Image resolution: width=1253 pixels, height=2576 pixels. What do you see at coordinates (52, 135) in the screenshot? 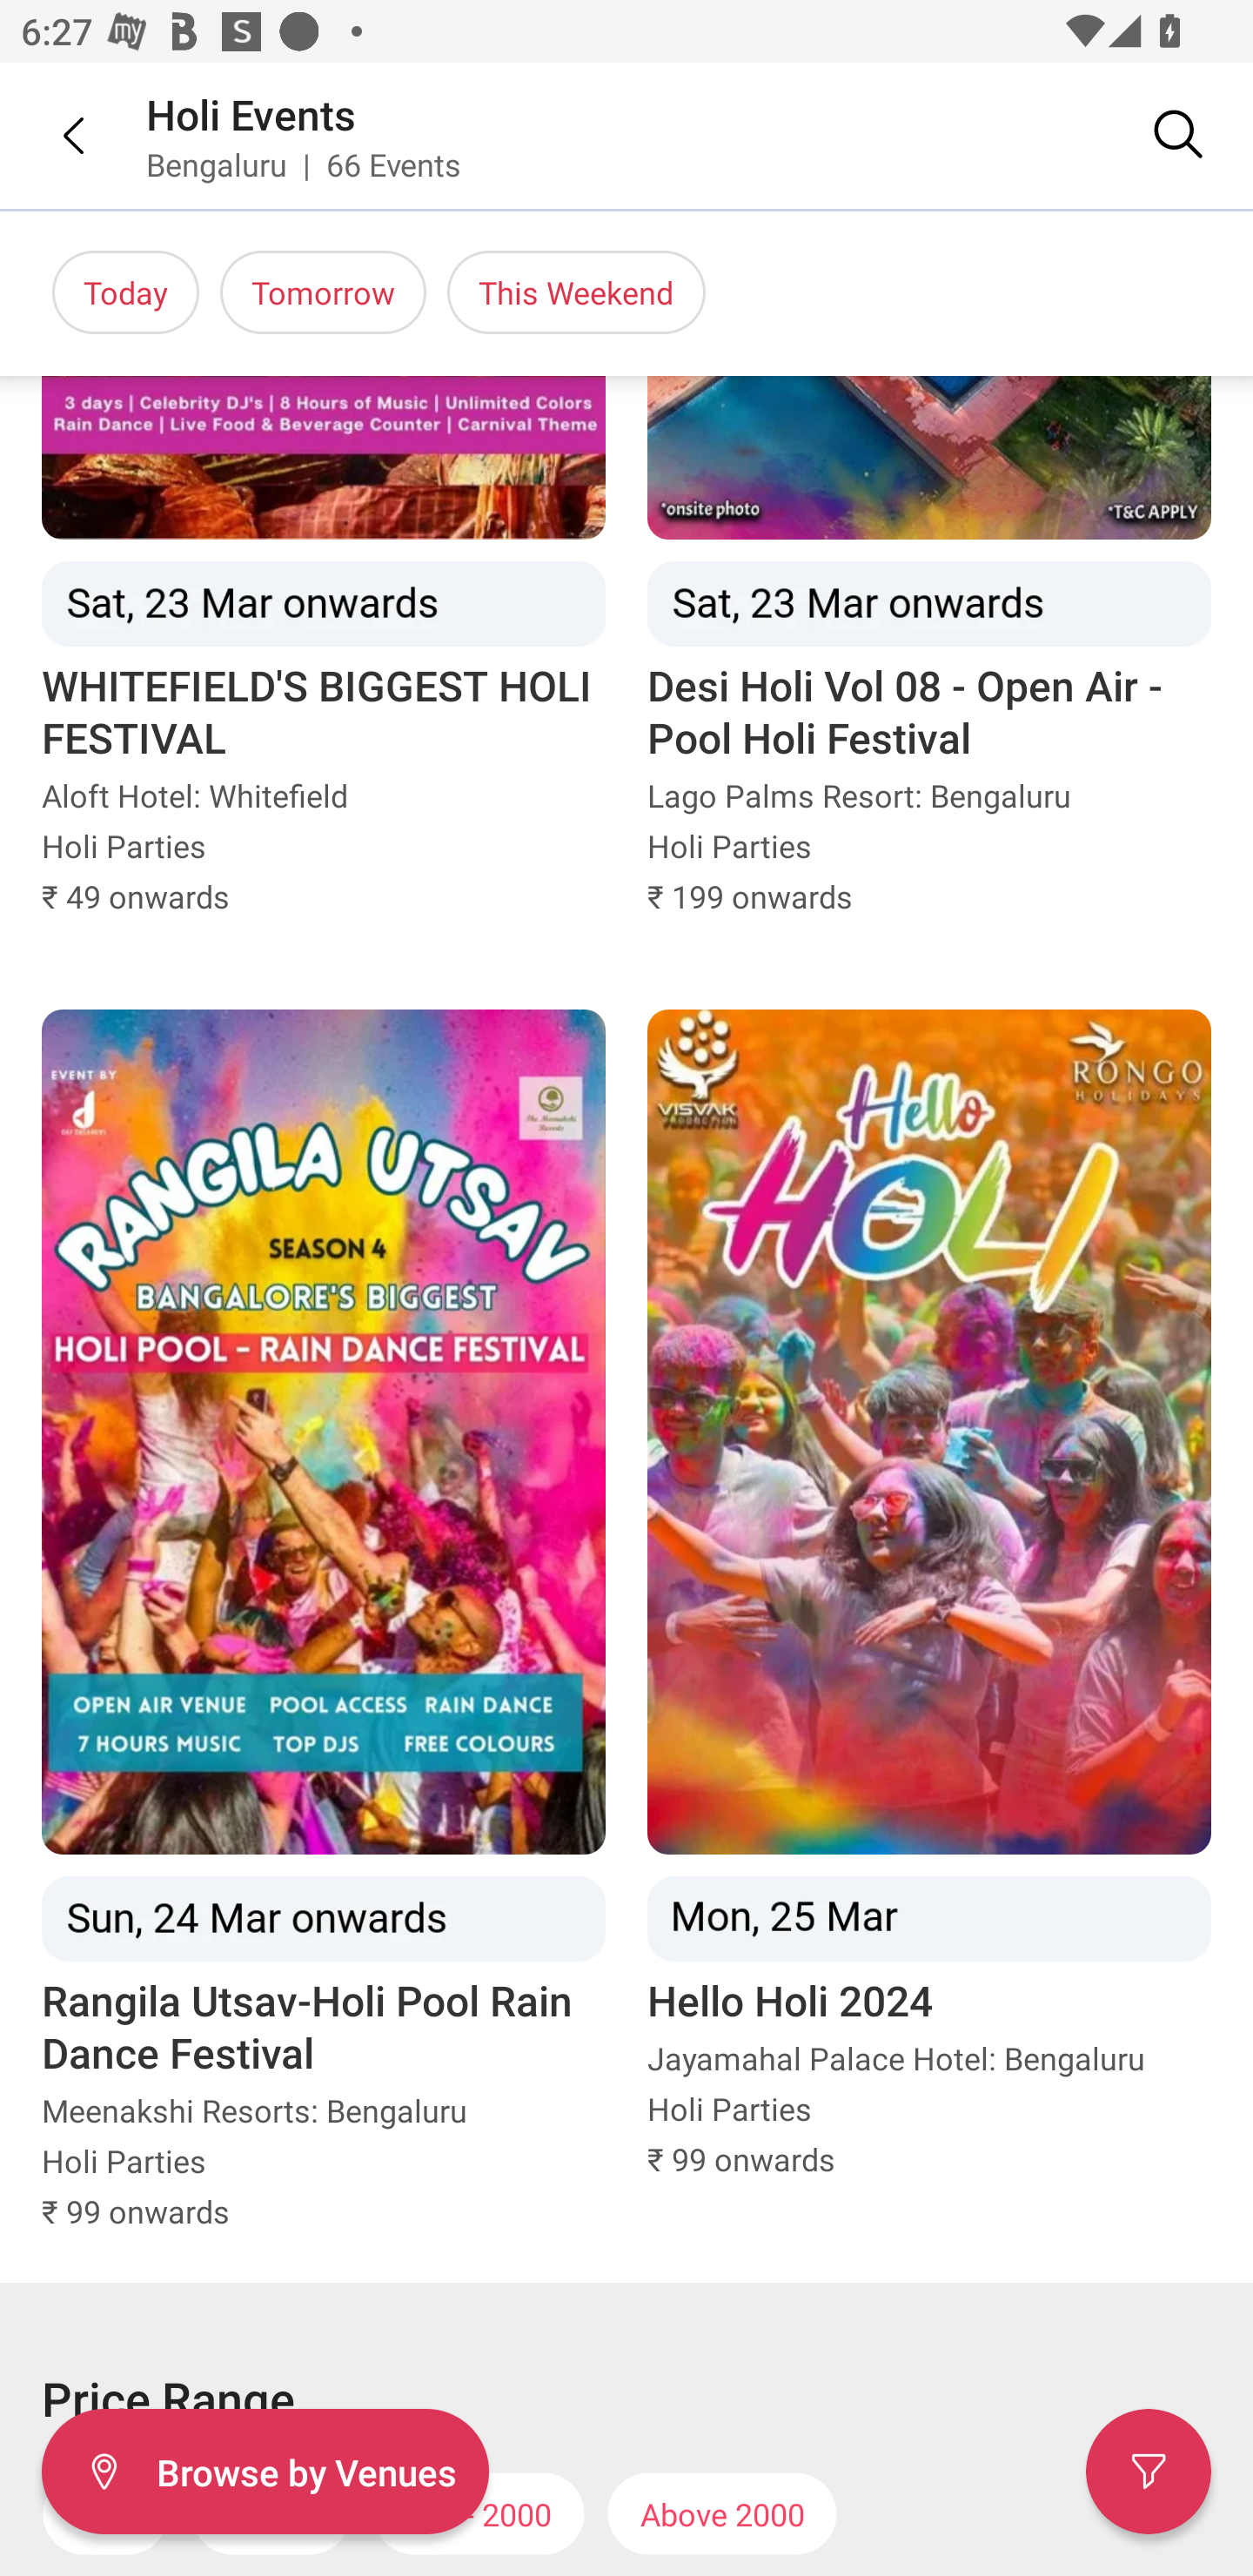
I see `Back` at bounding box center [52, 135].